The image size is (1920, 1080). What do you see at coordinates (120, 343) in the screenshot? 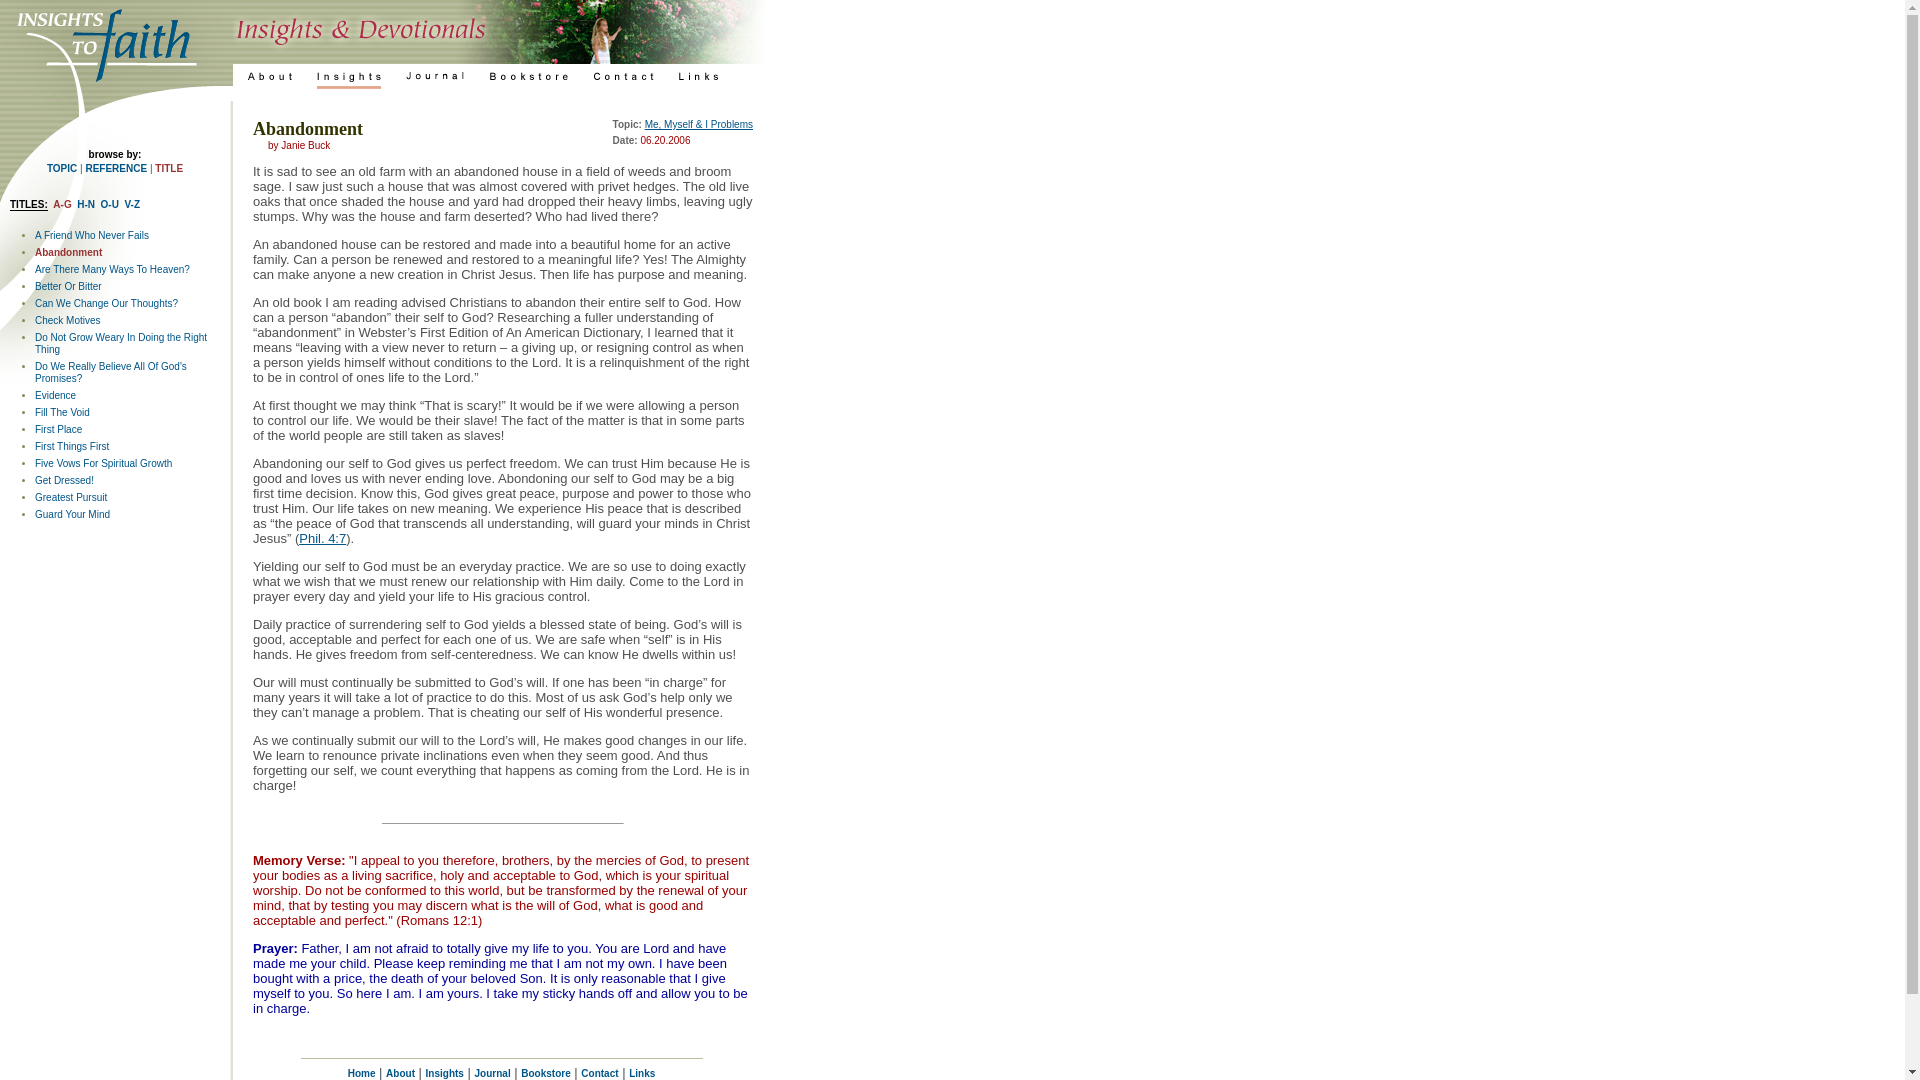
I see `Do Not Grow Weary In Doing the Right Thing` at bounding box center [120, 343].